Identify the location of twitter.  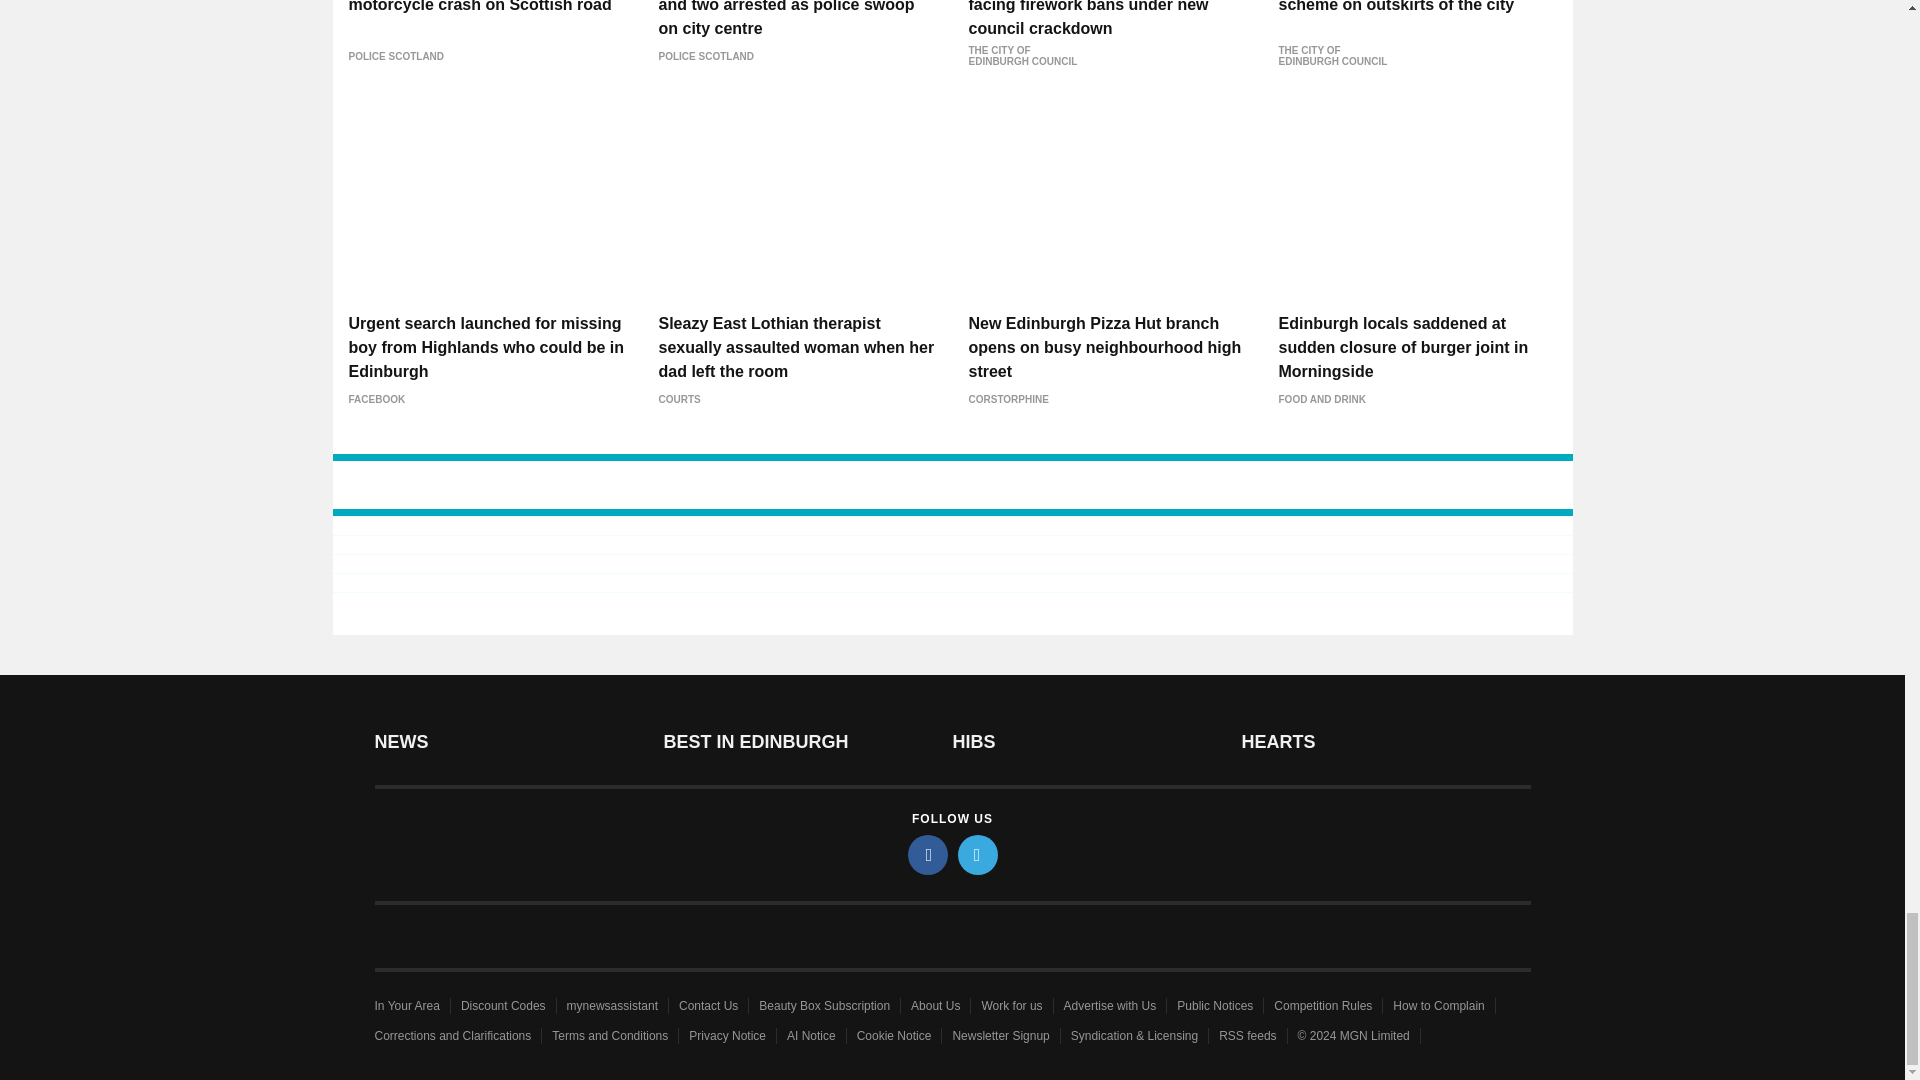
(978, 854).